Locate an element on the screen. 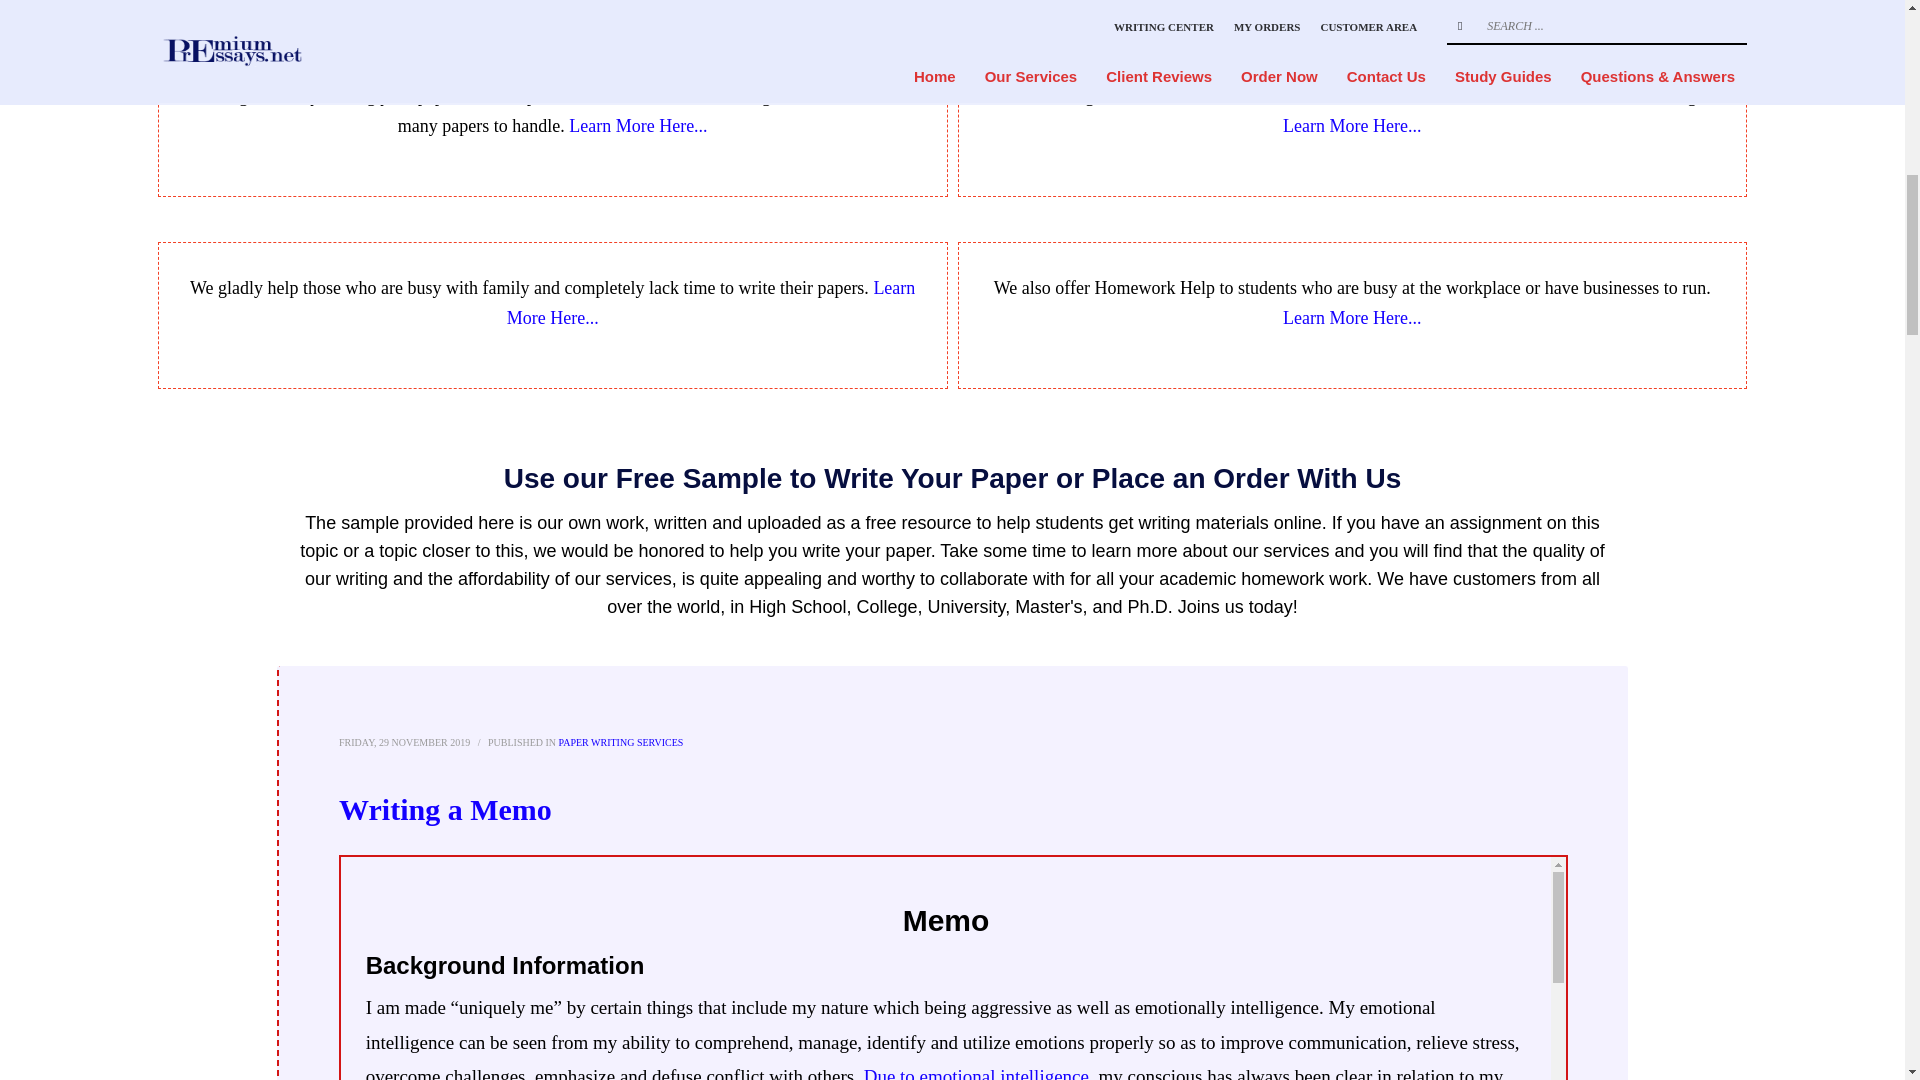  Learn More Here... is located at coordinates (1351, 318).